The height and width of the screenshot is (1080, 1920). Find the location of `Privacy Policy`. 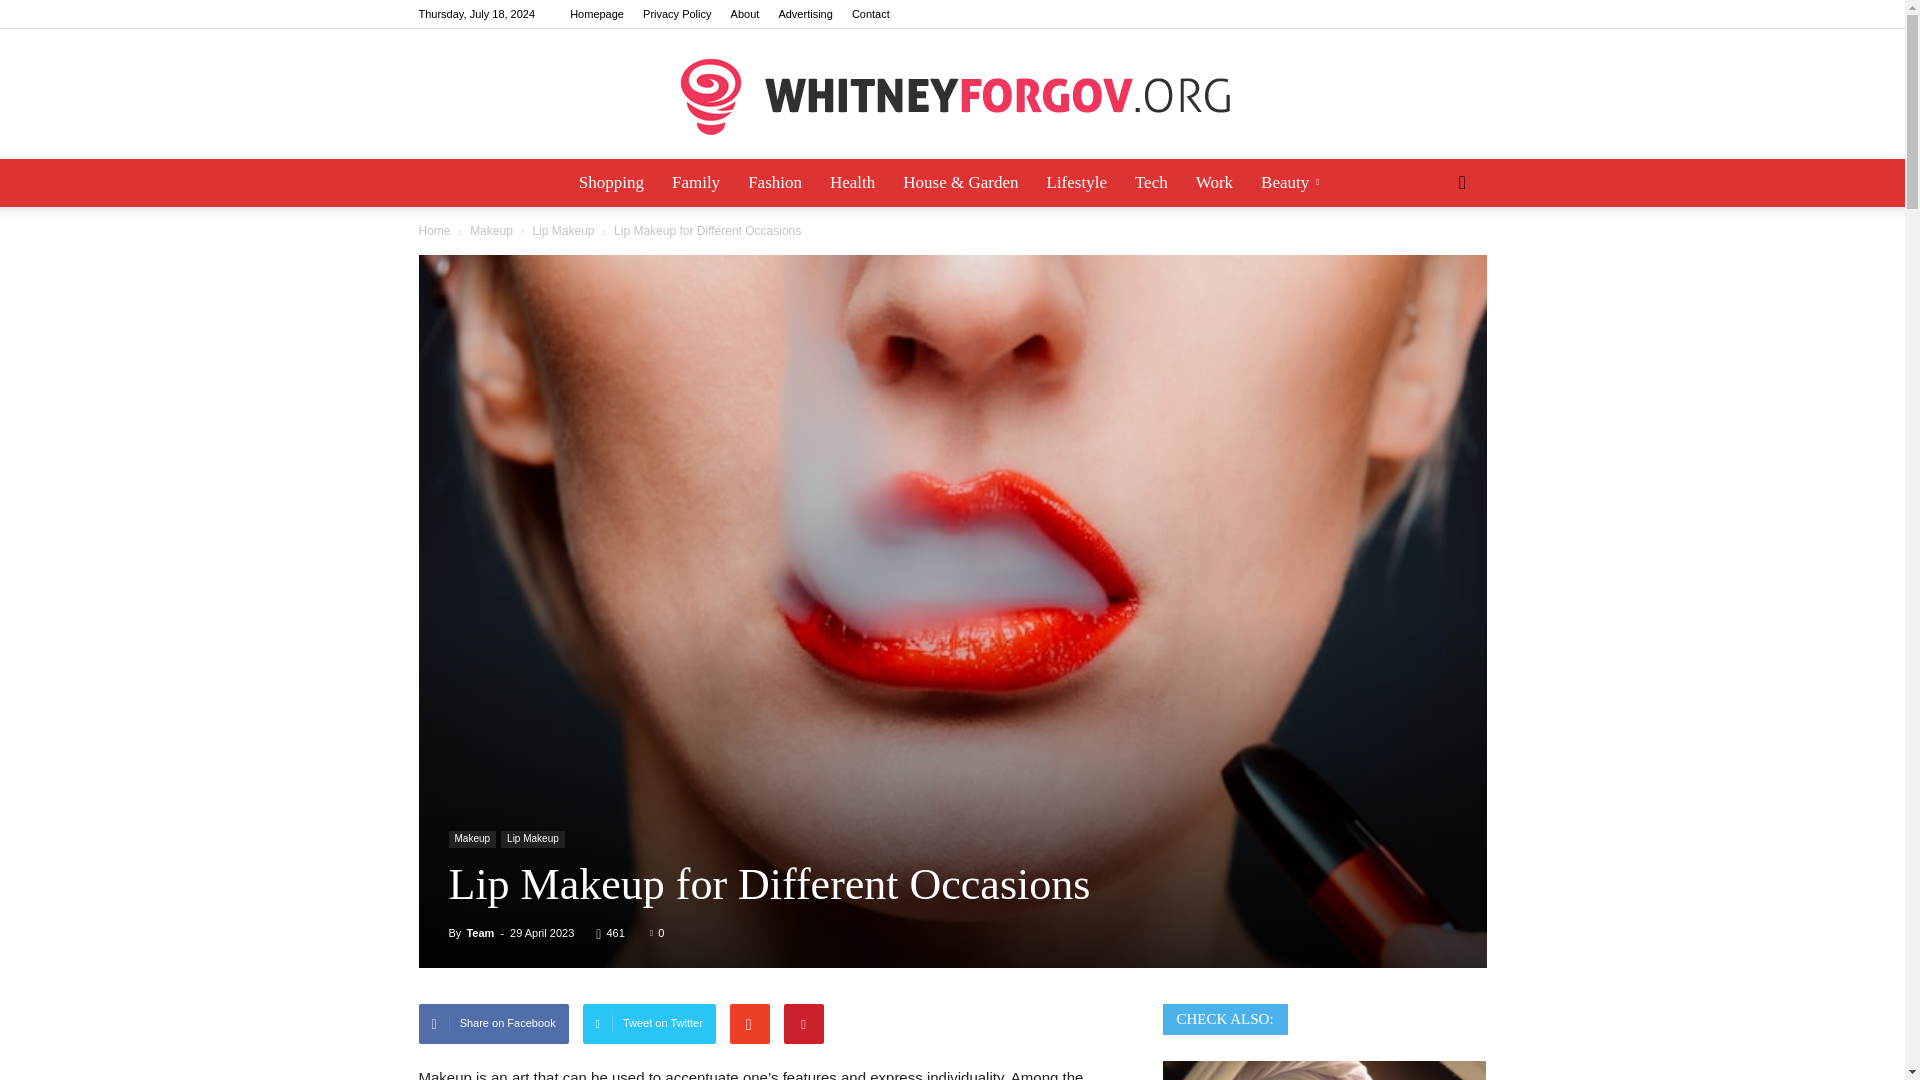

Privacy Policy is located at coordinates (676, 14).